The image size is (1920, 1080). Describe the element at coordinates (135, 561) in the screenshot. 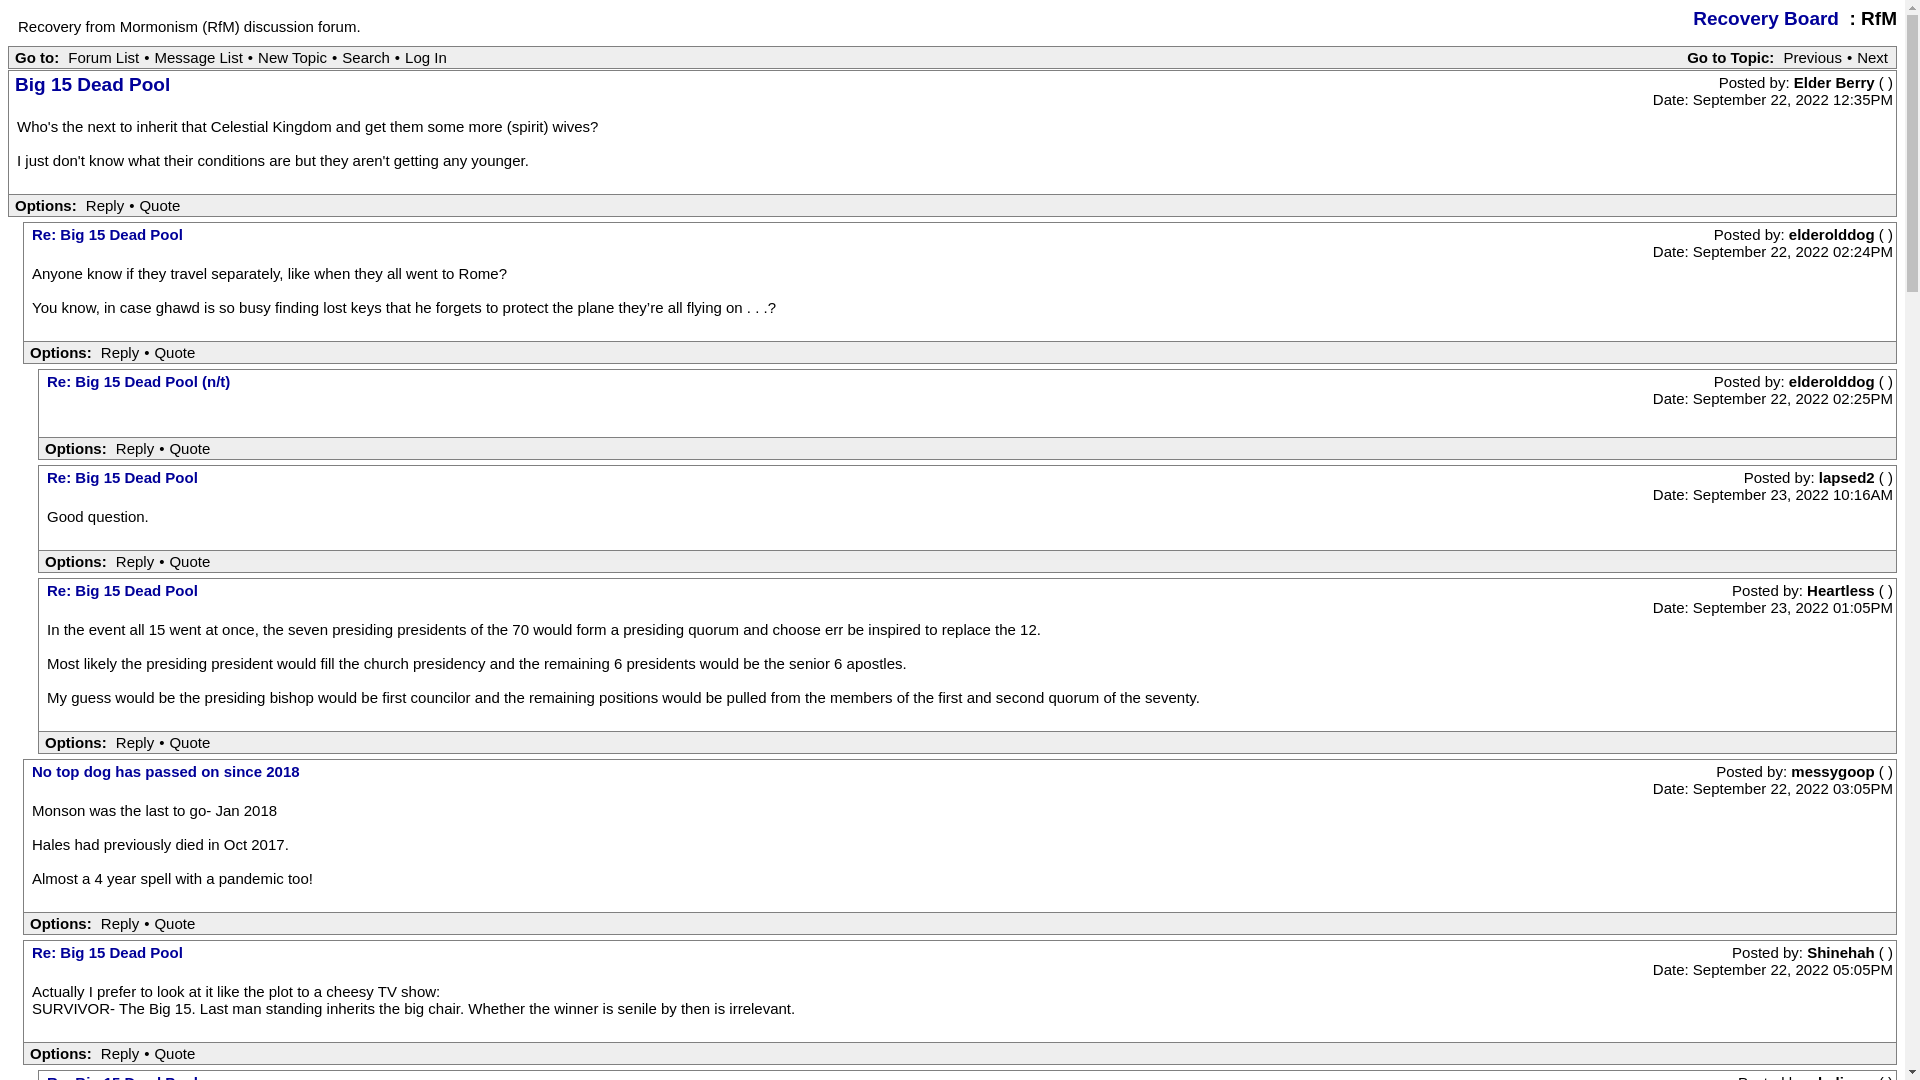

I see `Reply` at that location.